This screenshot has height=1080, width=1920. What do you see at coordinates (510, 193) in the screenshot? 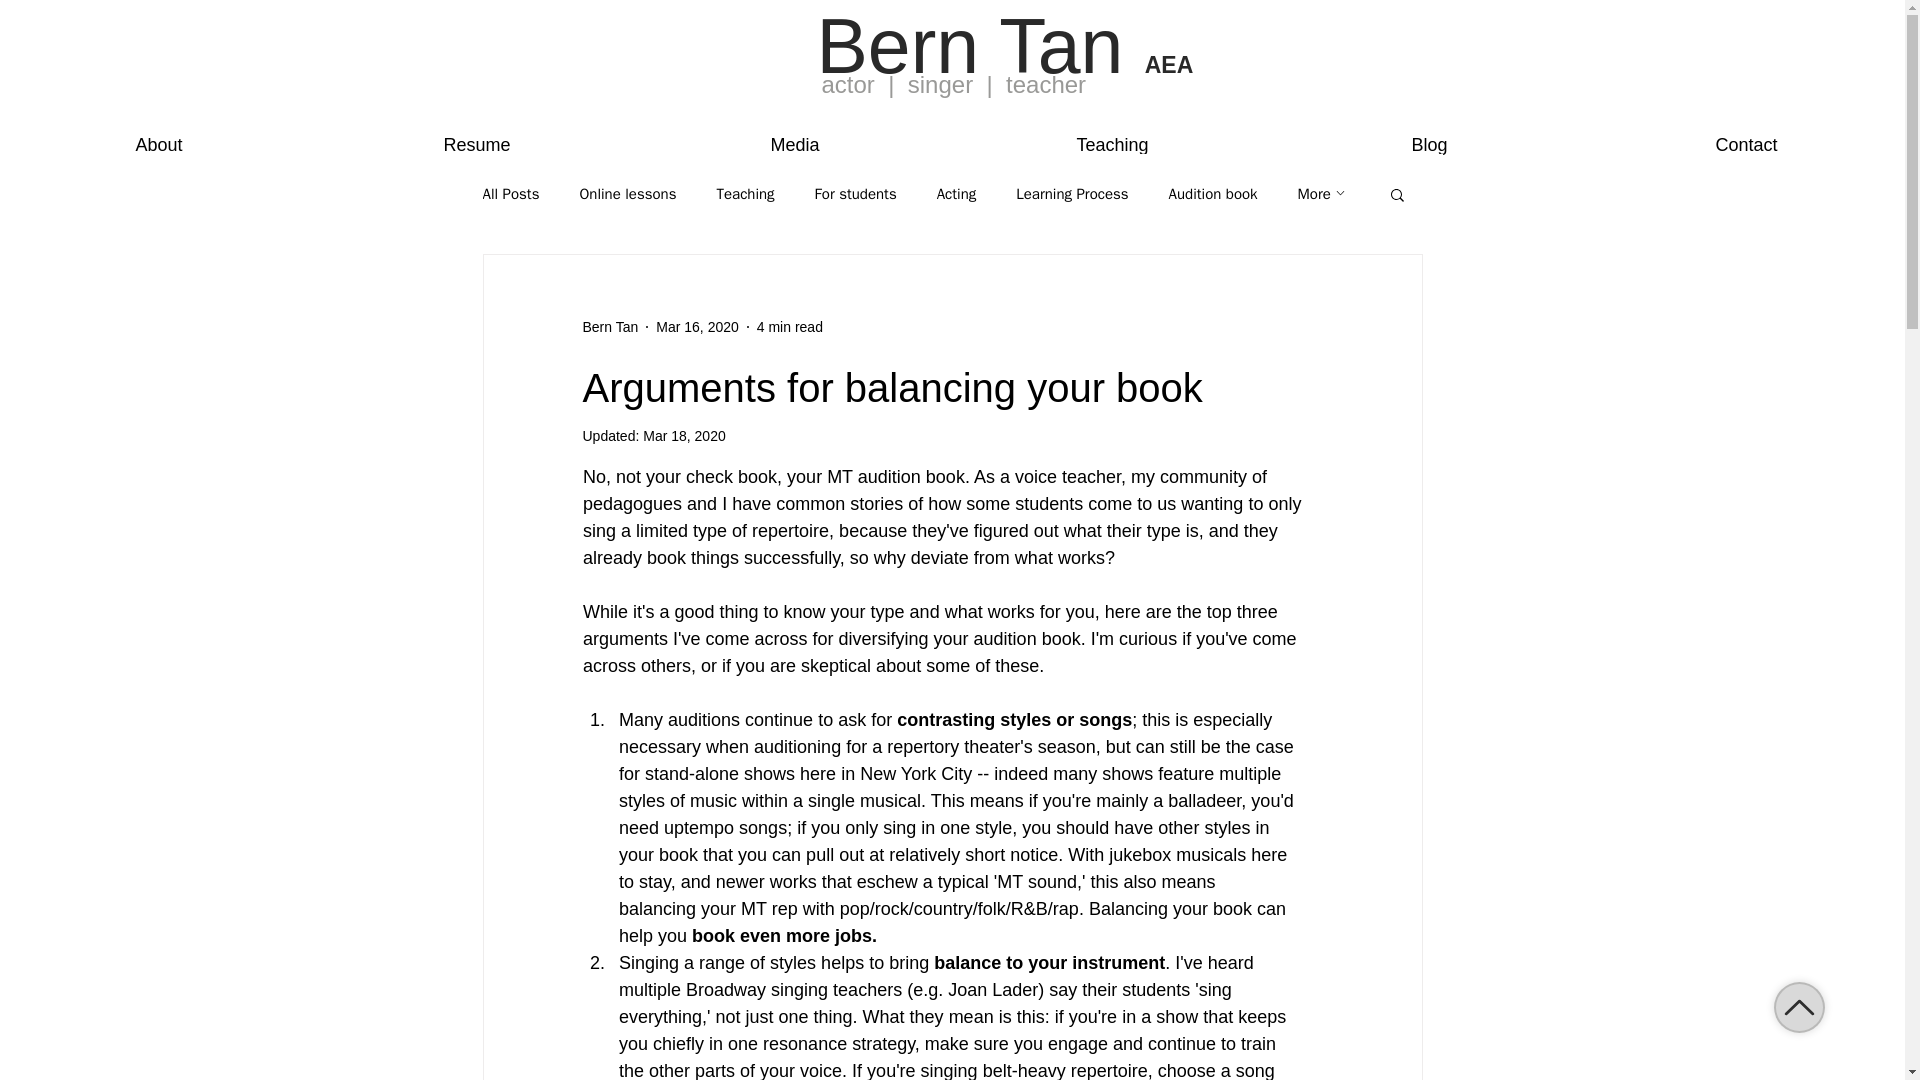
I see `All Posts` at bounding box center [510, 193].